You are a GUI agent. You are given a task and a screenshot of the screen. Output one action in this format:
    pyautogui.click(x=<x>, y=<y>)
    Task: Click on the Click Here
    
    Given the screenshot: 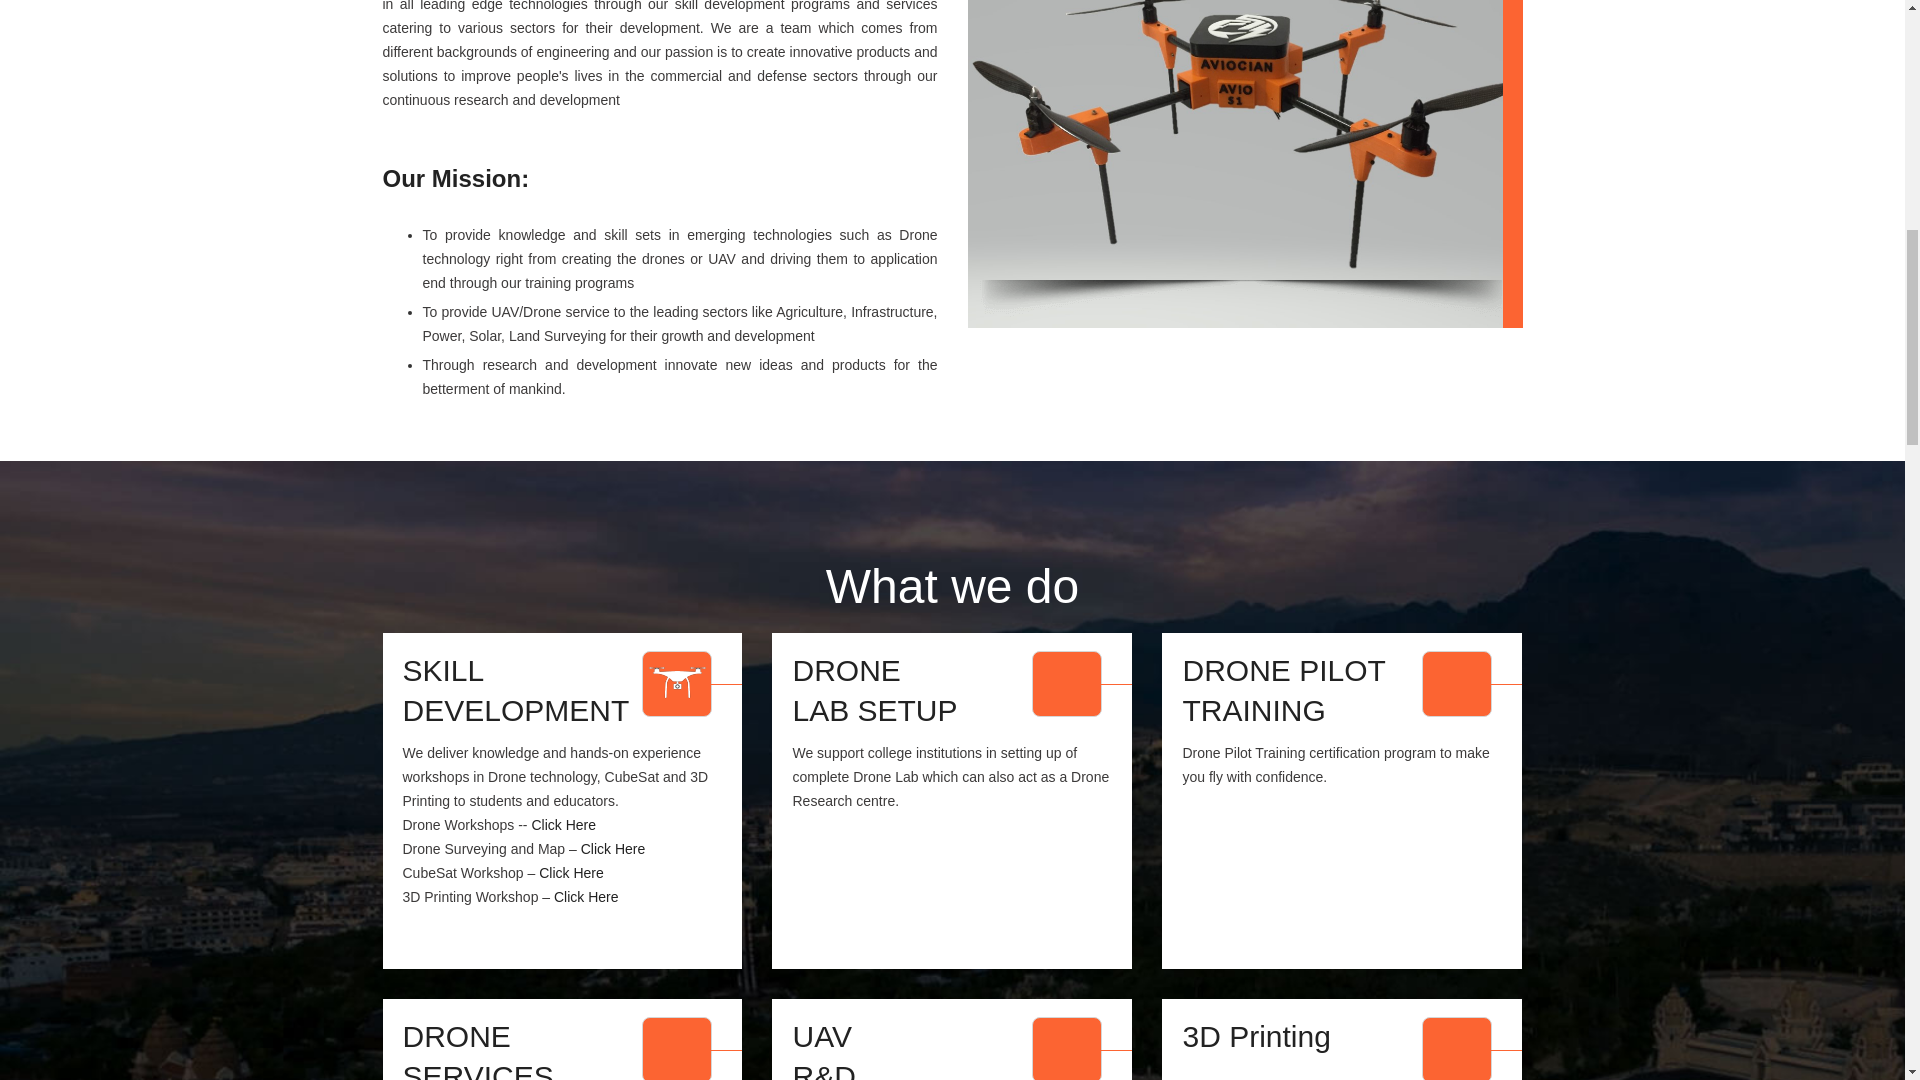 What is the action you would take?
    pyautogui.click(x=613, y=849)
    